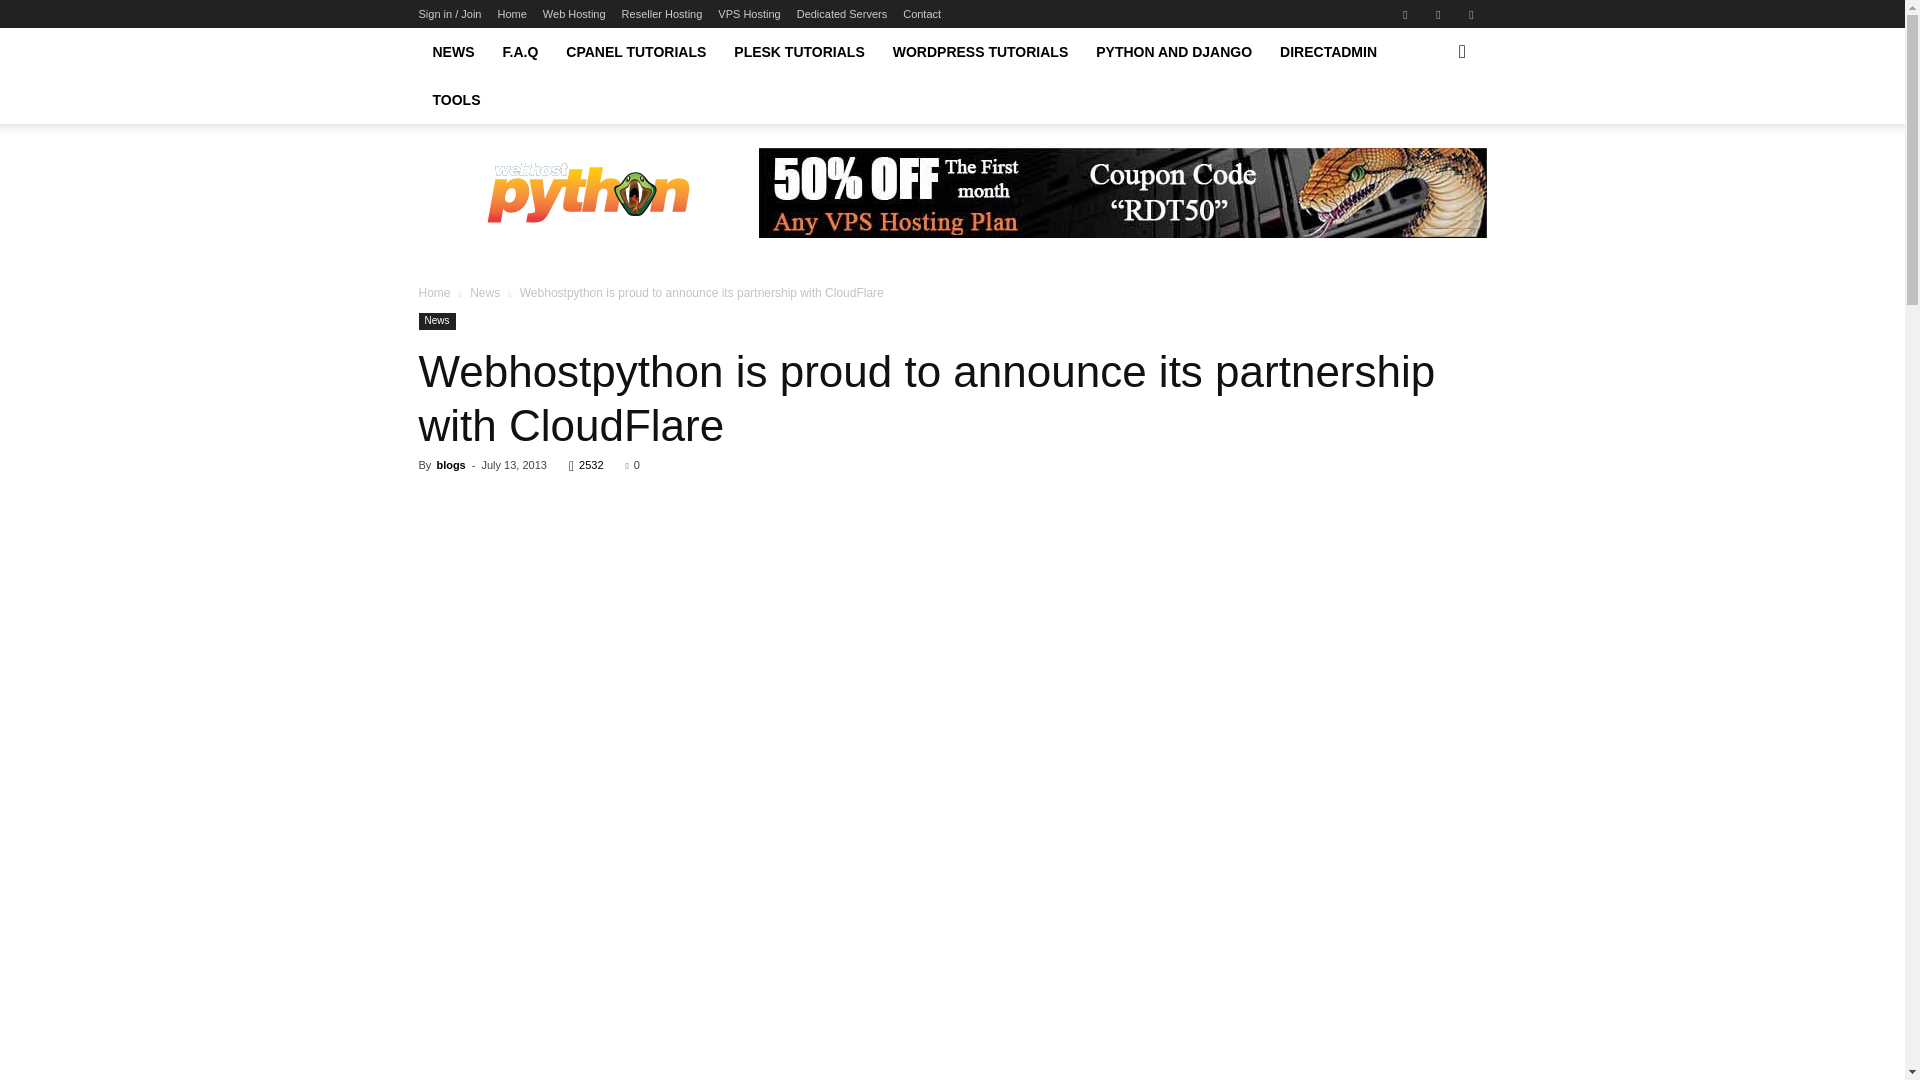 This screenshot has height=1080, width=1920. Describe the element at coordinates (921, 14) in the screenshot. I see `Contact` at that location.